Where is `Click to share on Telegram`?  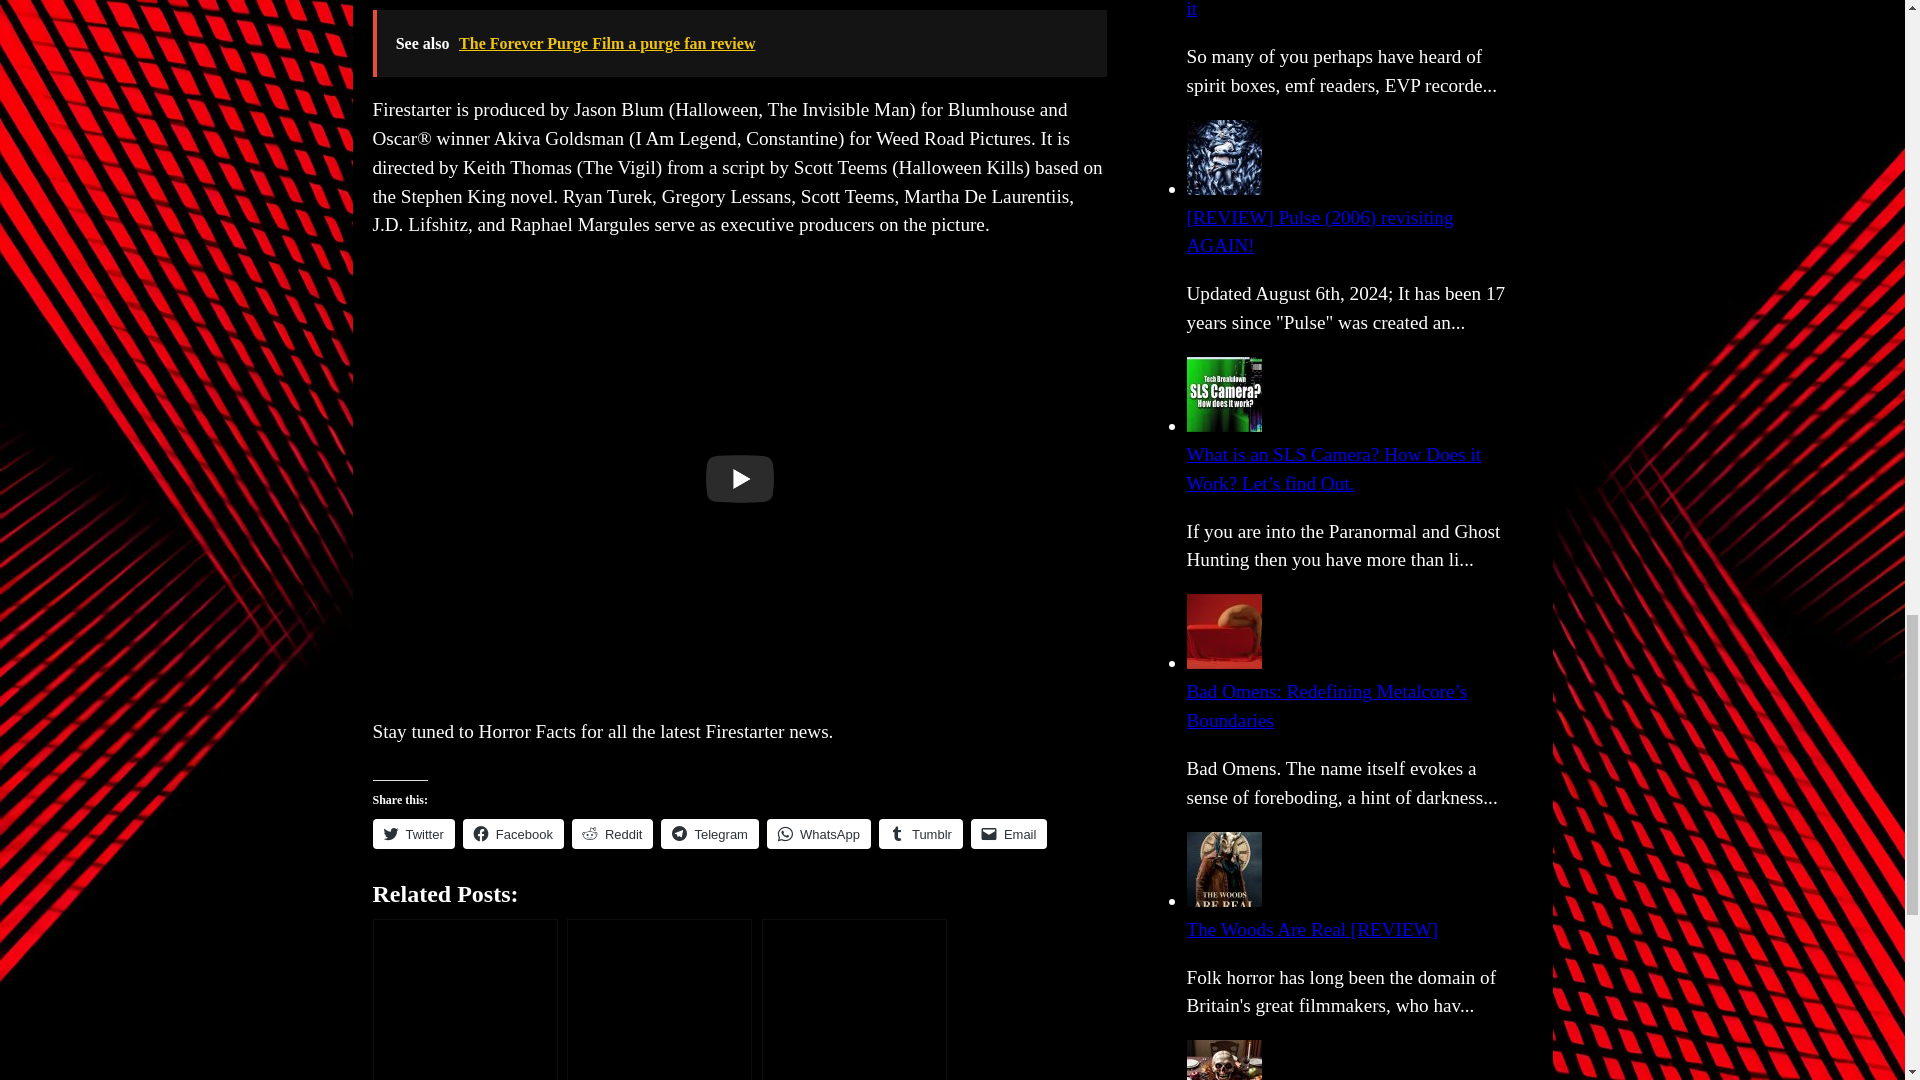 Click to share on Telegram is located at coordinates (709, 833).